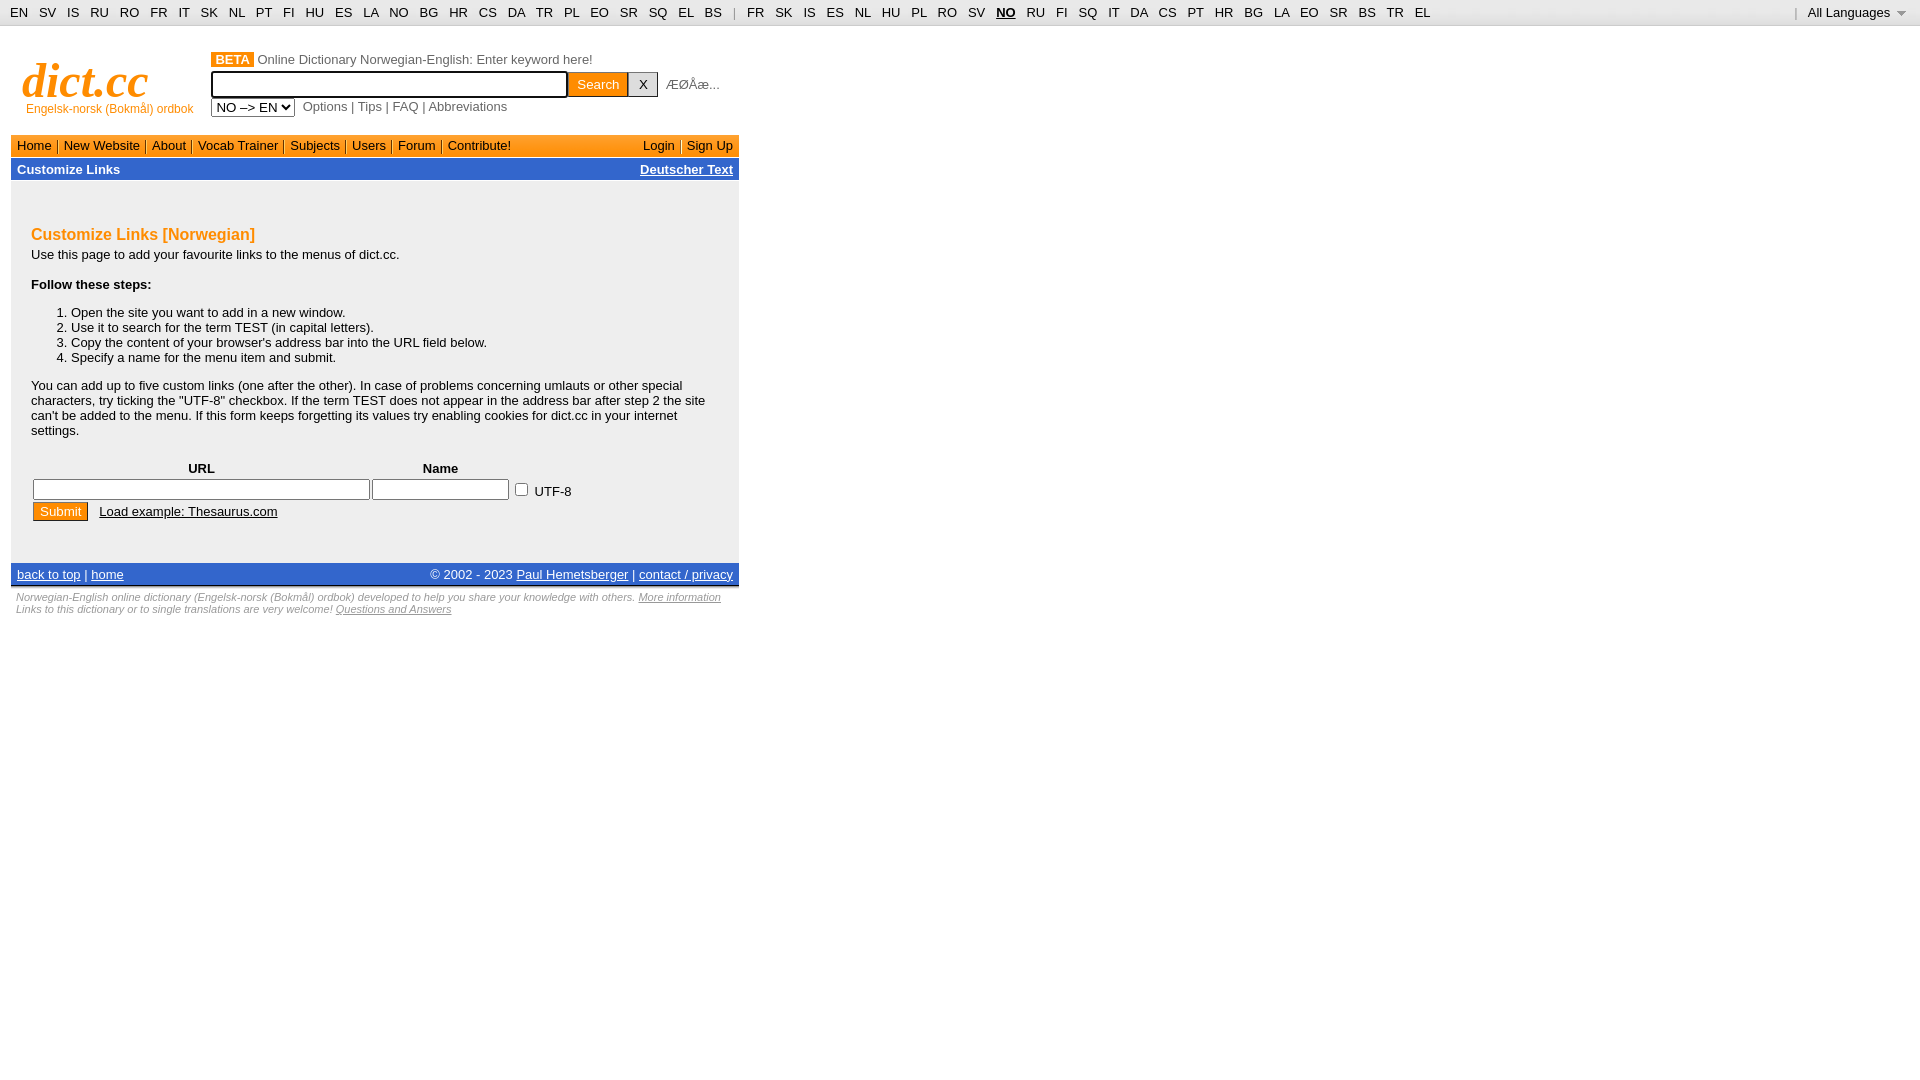 The image size is (1920, 1080). Describe the element at coordinates (918, 12) in the screenshot. I see `PL` at that location.